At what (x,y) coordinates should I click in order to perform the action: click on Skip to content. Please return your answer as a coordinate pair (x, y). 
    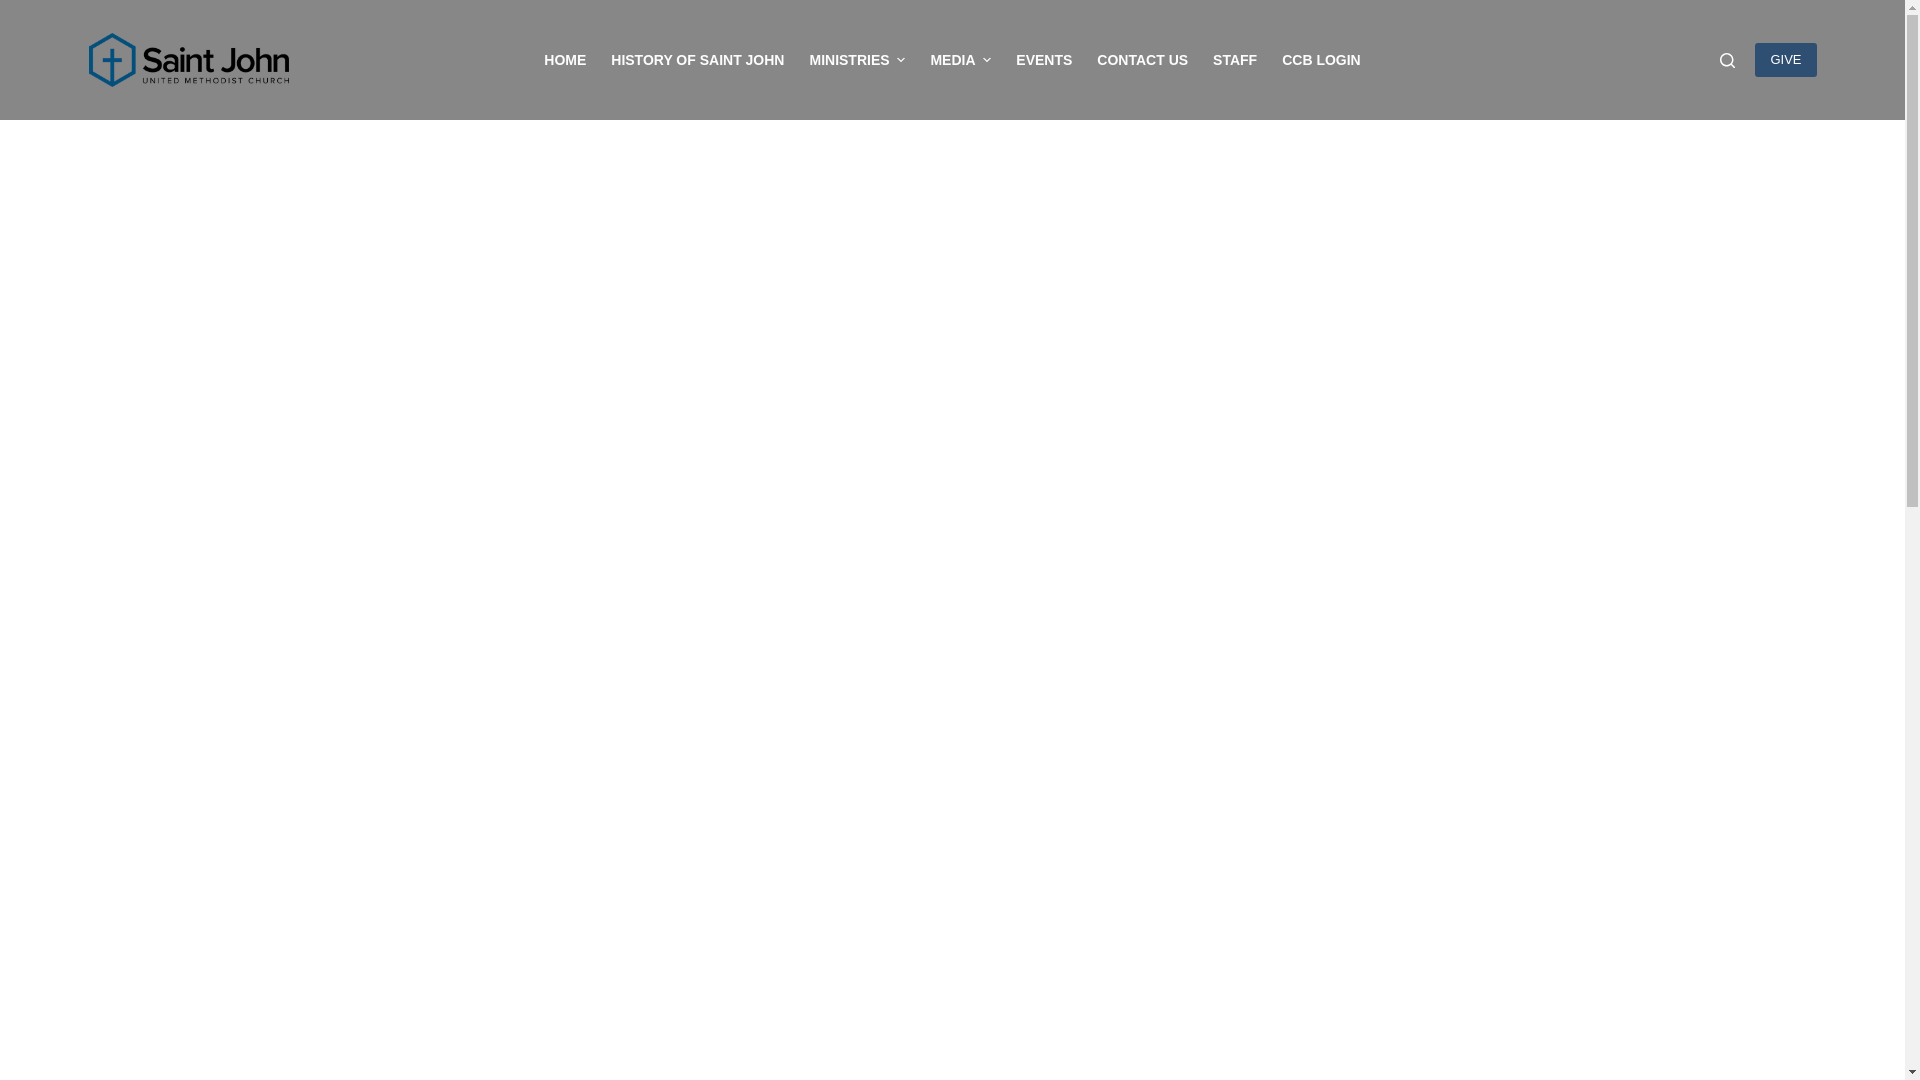
    Looking at the image, I should click on (20, 10).